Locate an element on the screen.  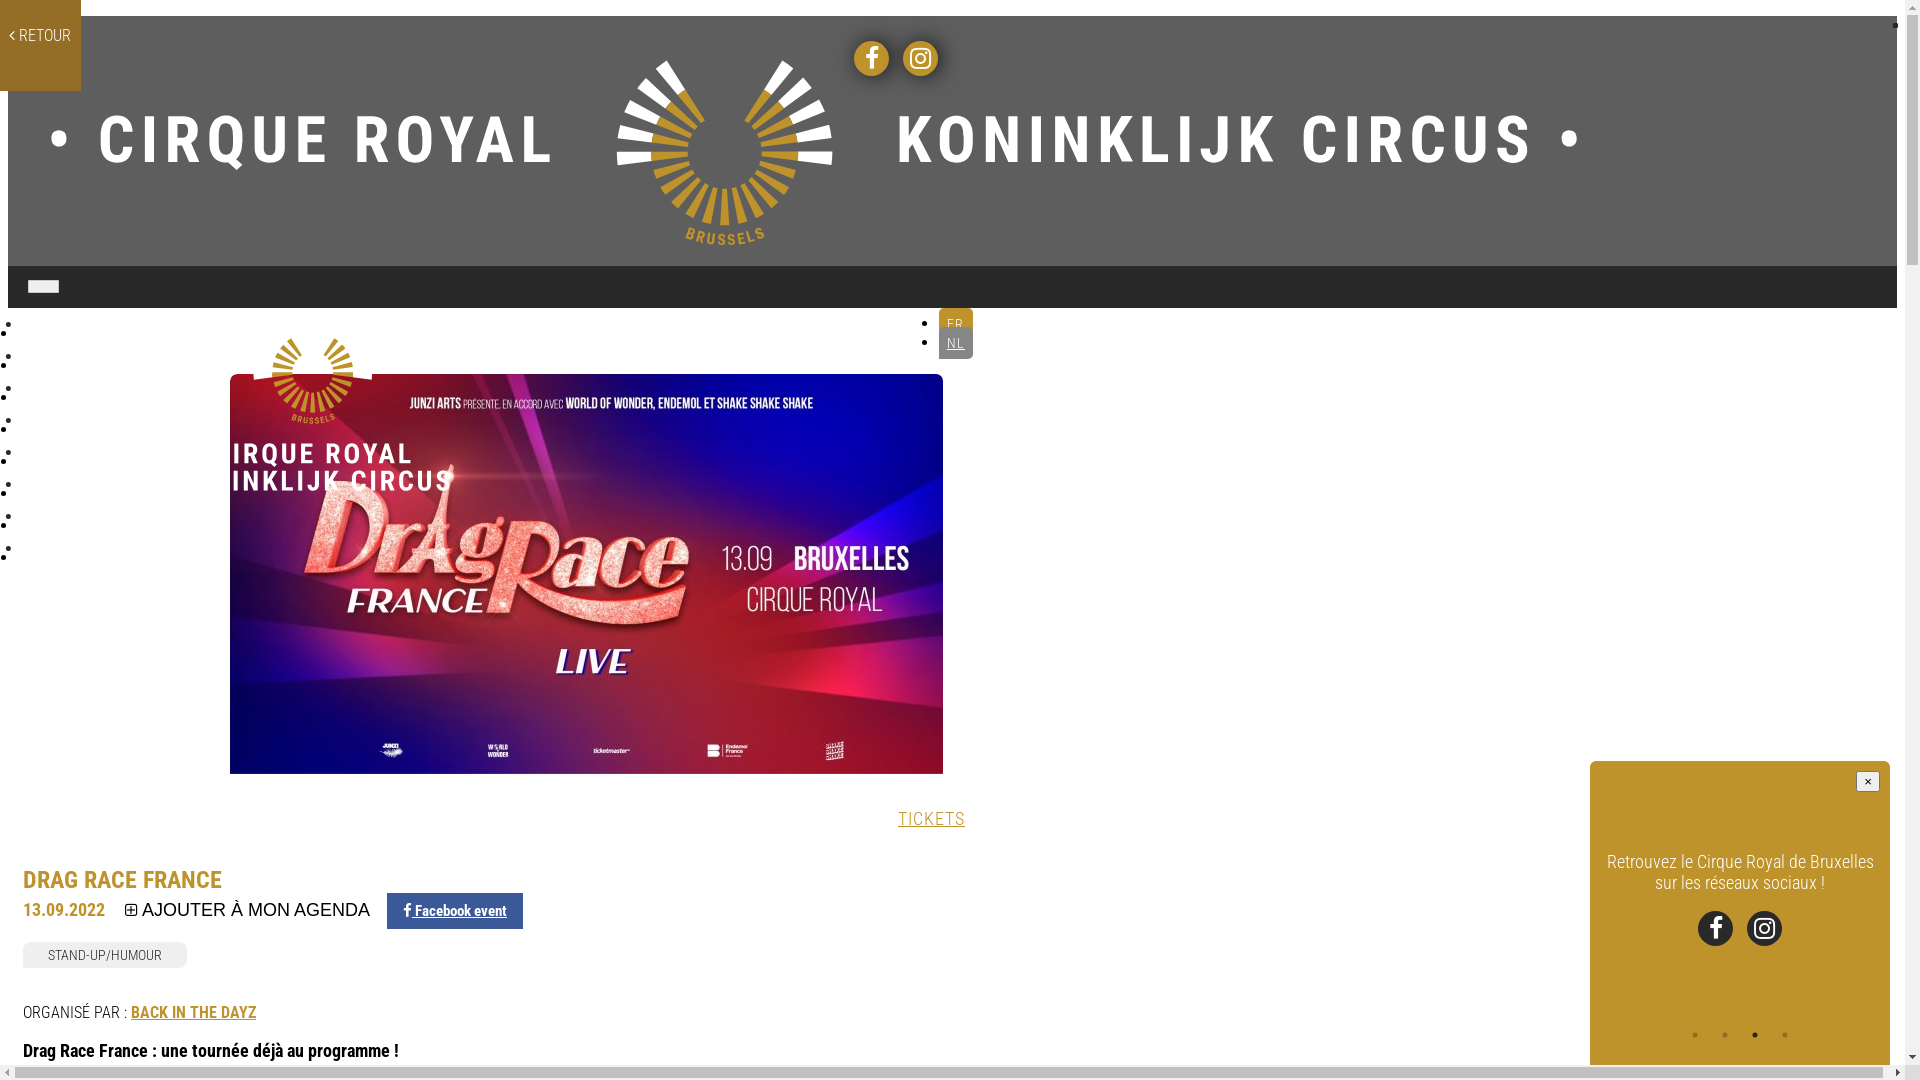
Toggle navigation is located at coordinates (54, 290).